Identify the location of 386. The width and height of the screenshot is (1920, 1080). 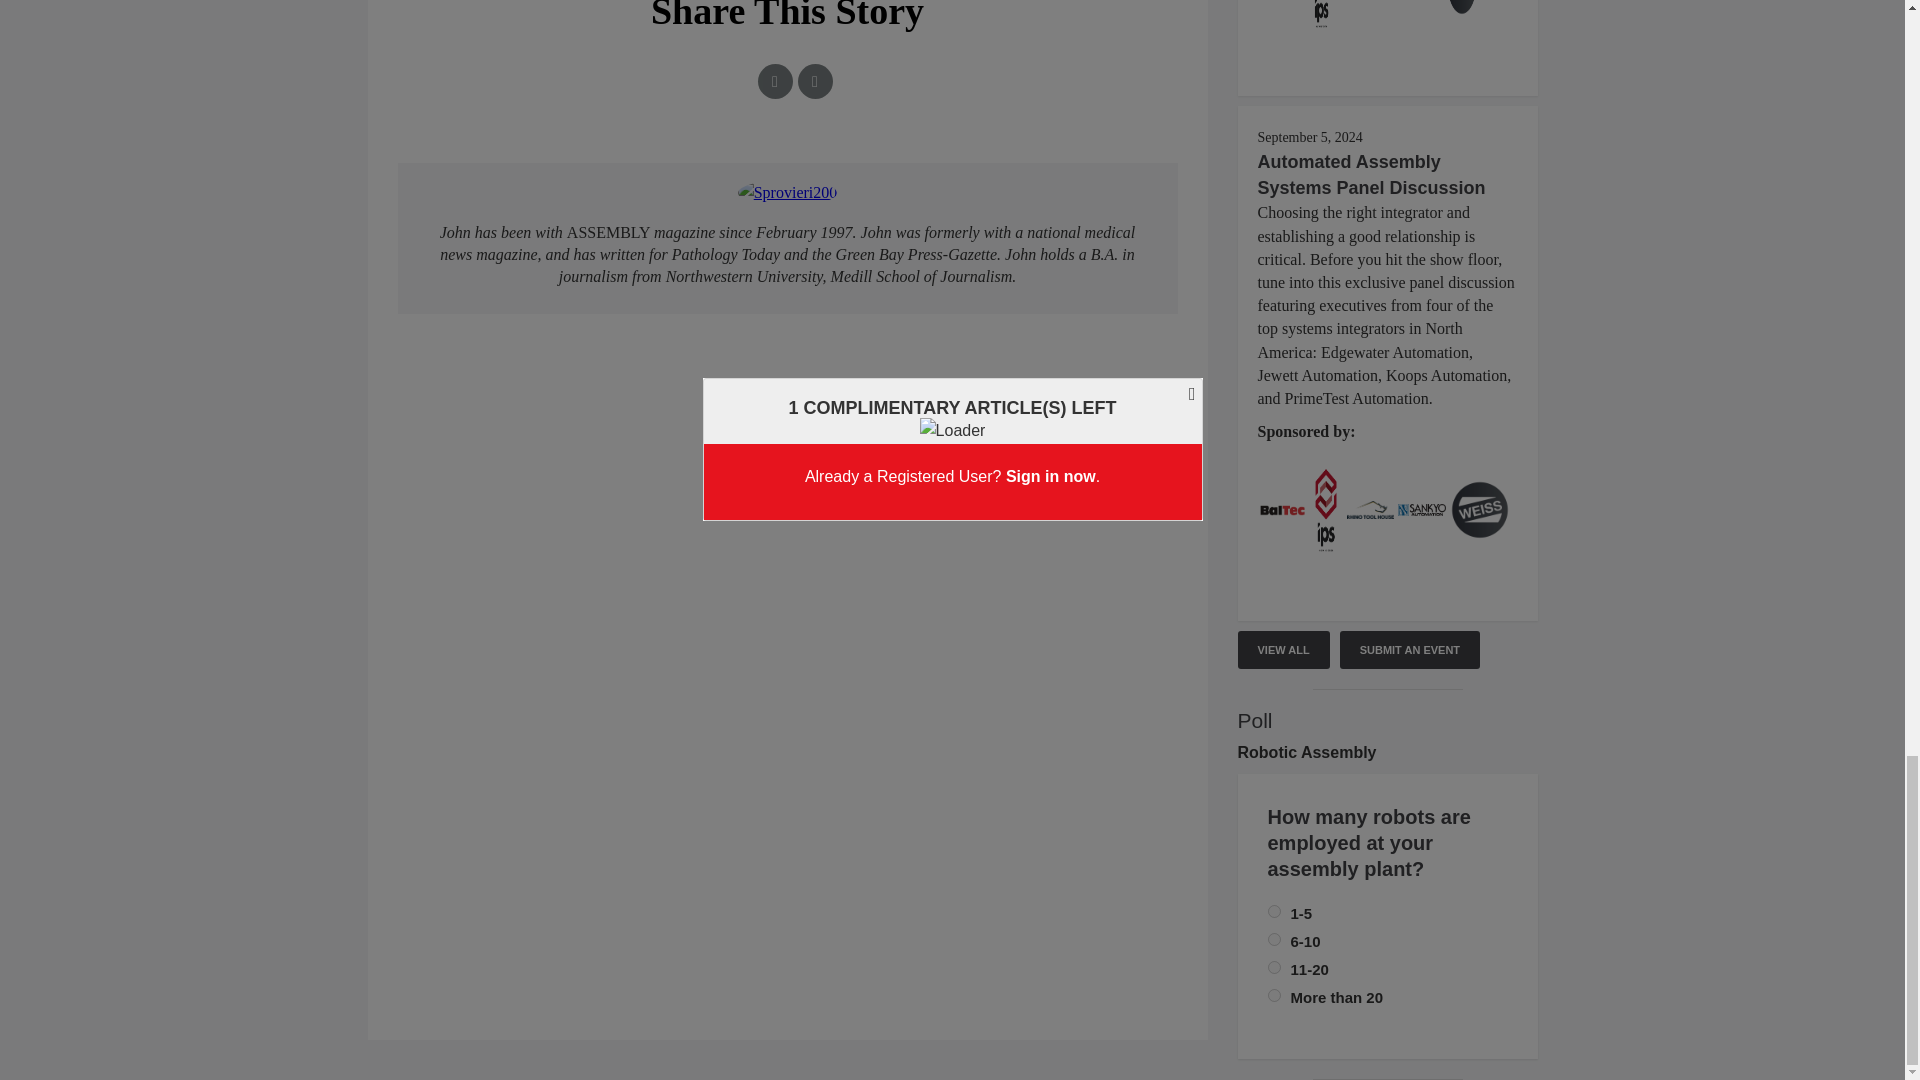
(1274, 996).